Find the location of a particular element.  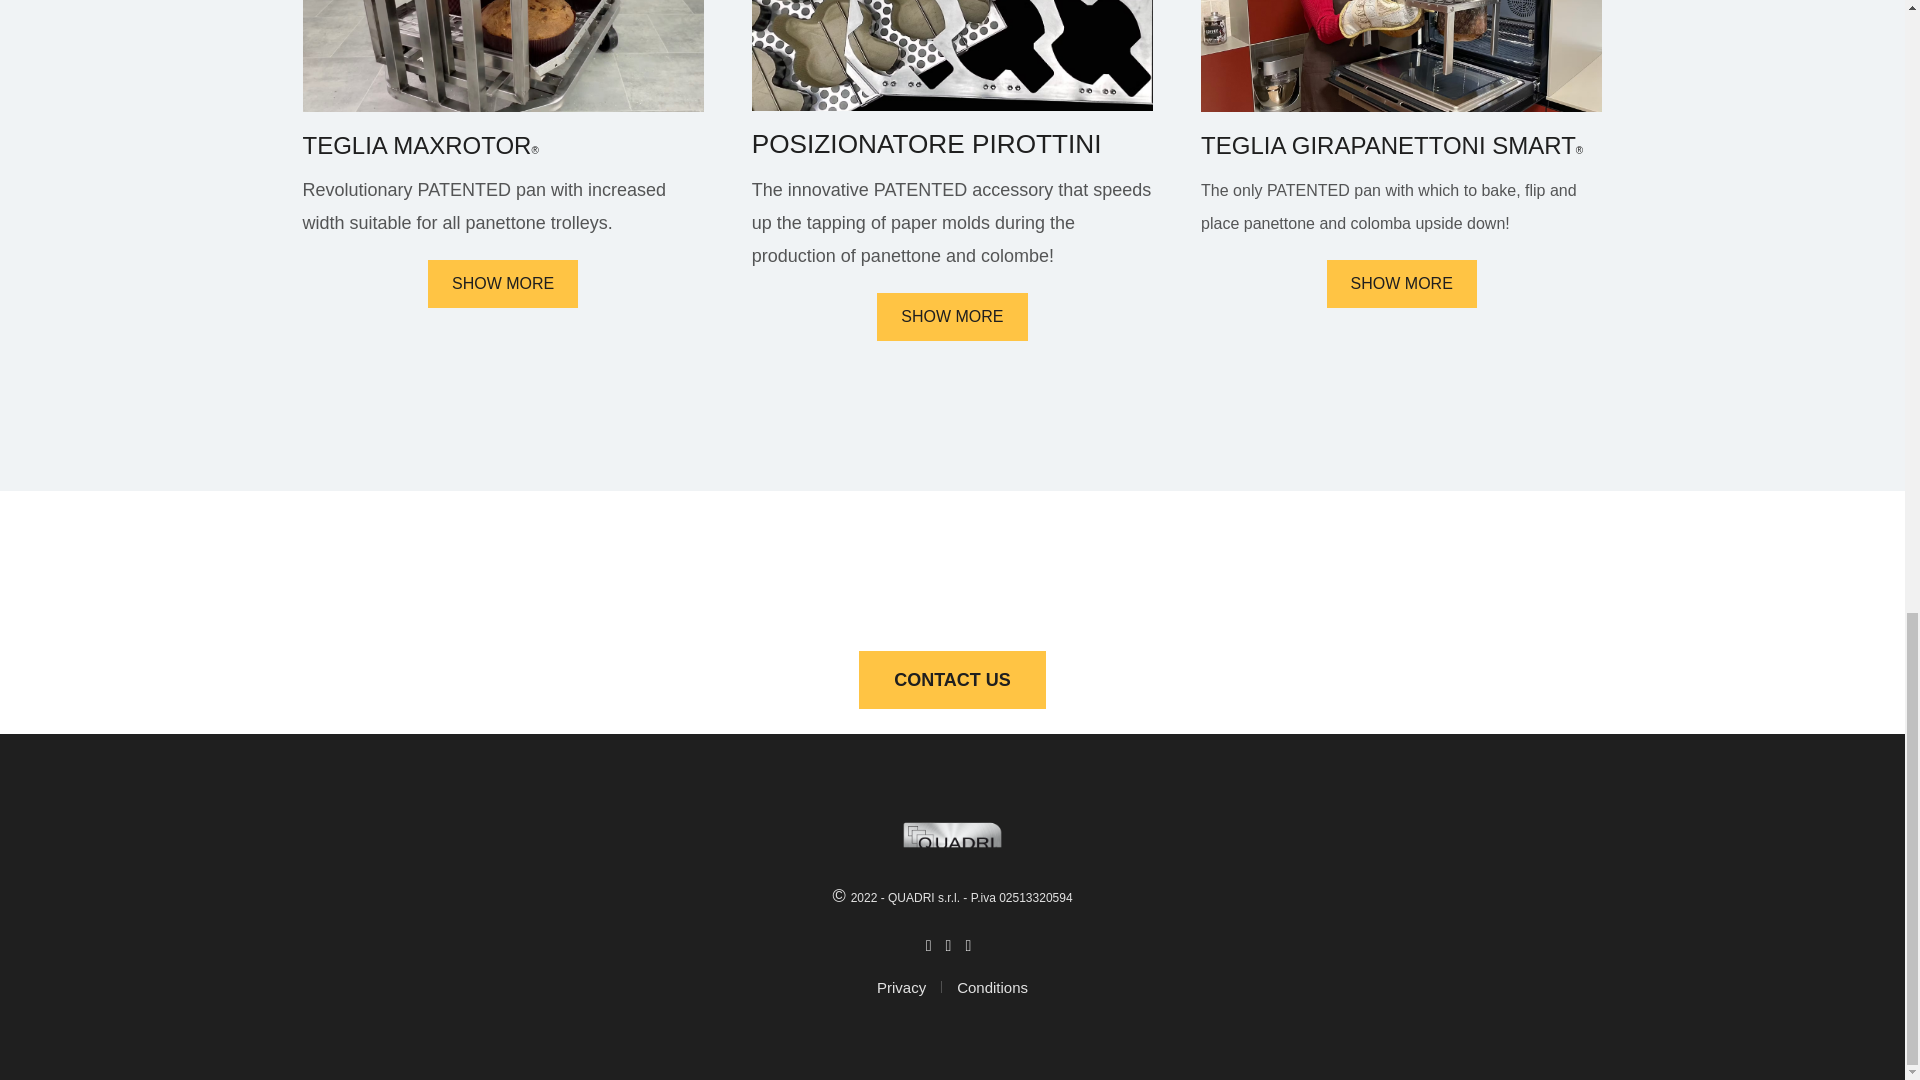

SHOW MORE is located at coordinates (502, 284).